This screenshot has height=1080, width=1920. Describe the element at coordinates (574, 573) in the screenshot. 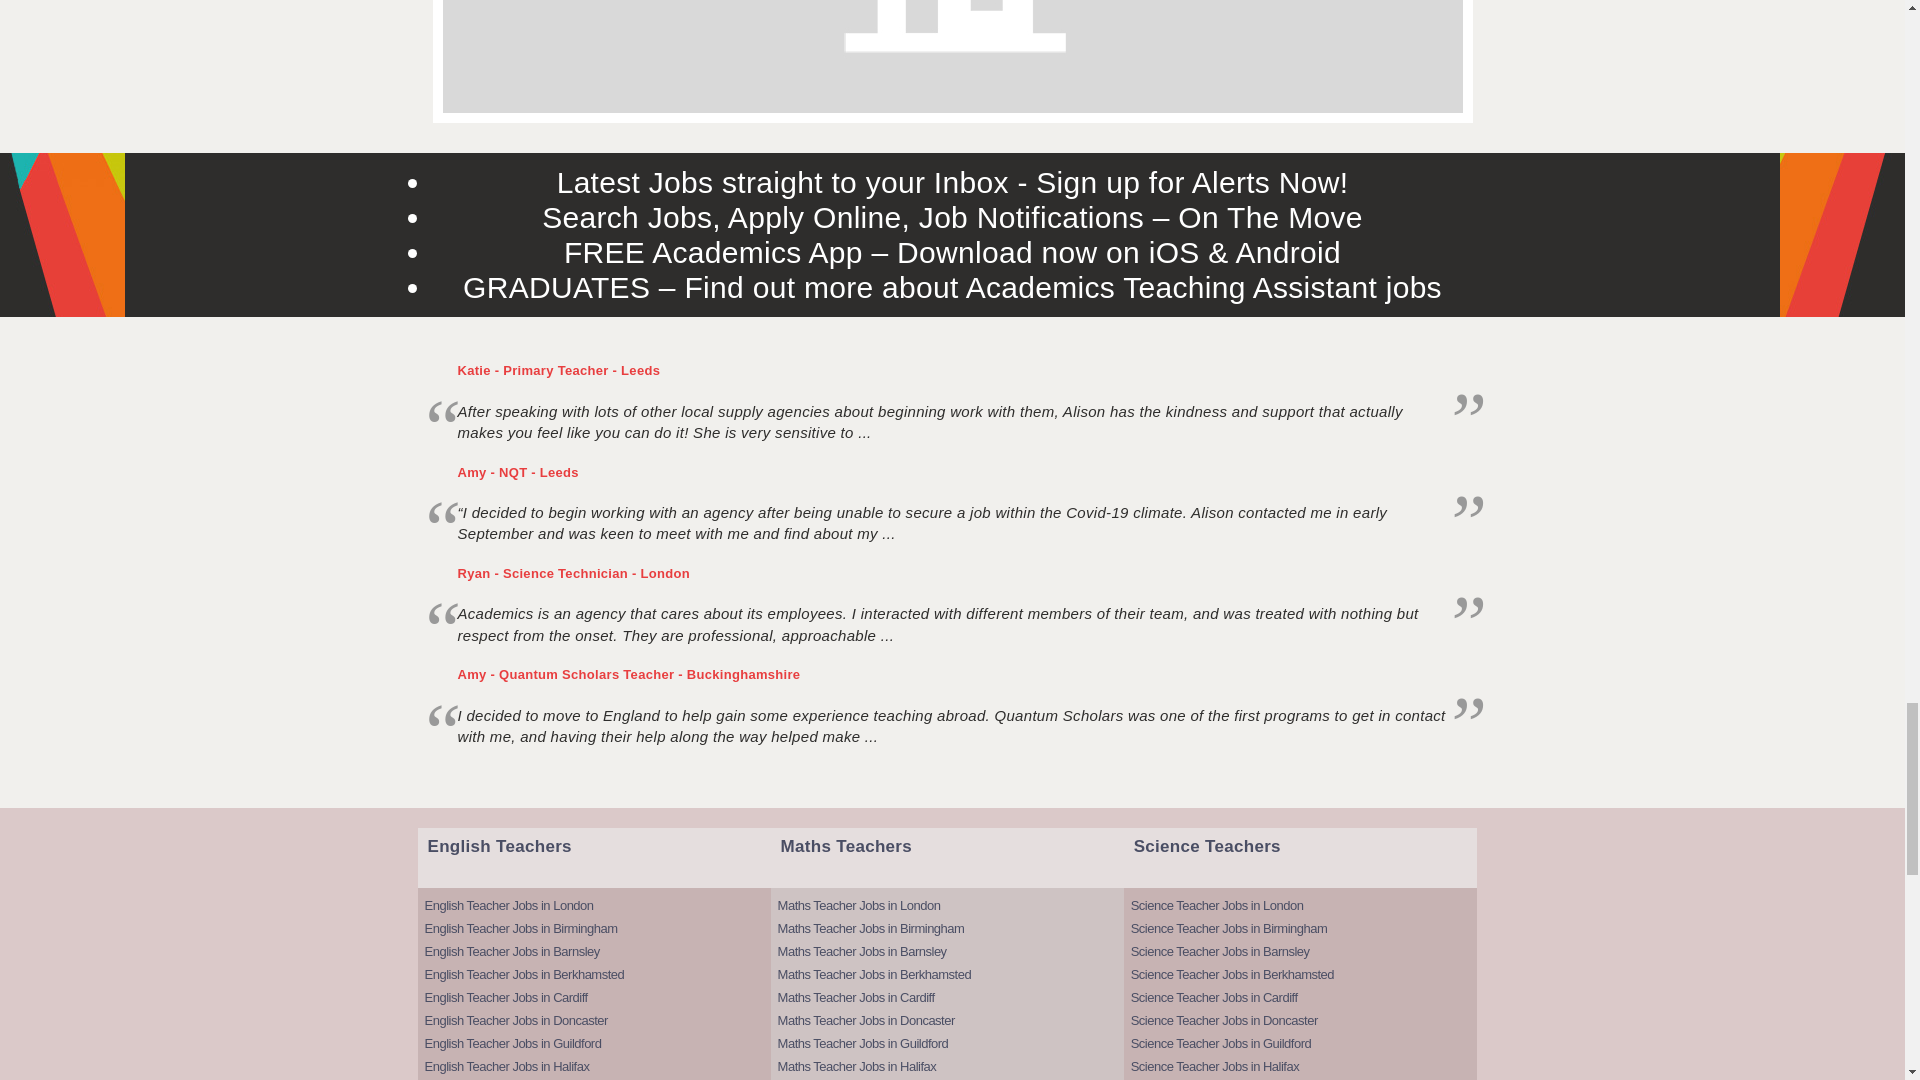

I see `Ryan - Science Technician - London` at that location.